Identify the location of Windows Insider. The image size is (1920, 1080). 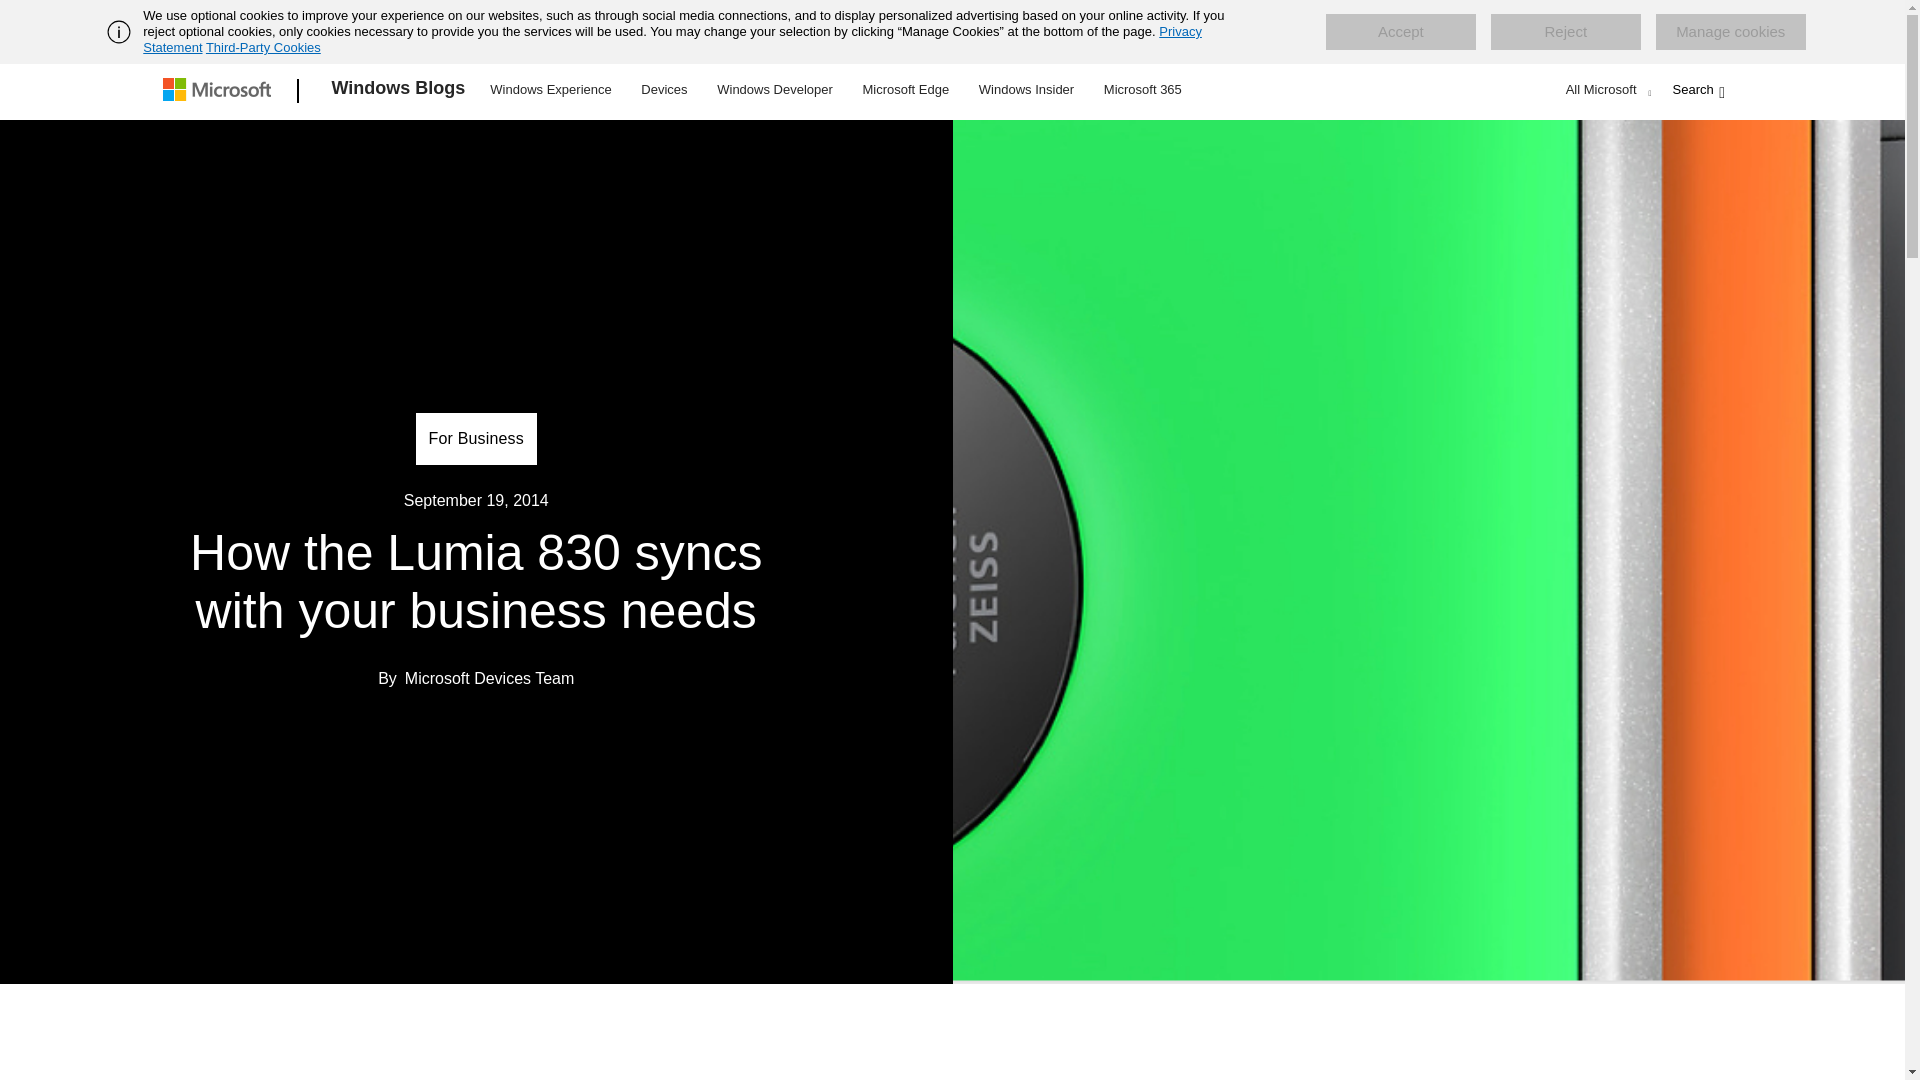
(1026, 88).